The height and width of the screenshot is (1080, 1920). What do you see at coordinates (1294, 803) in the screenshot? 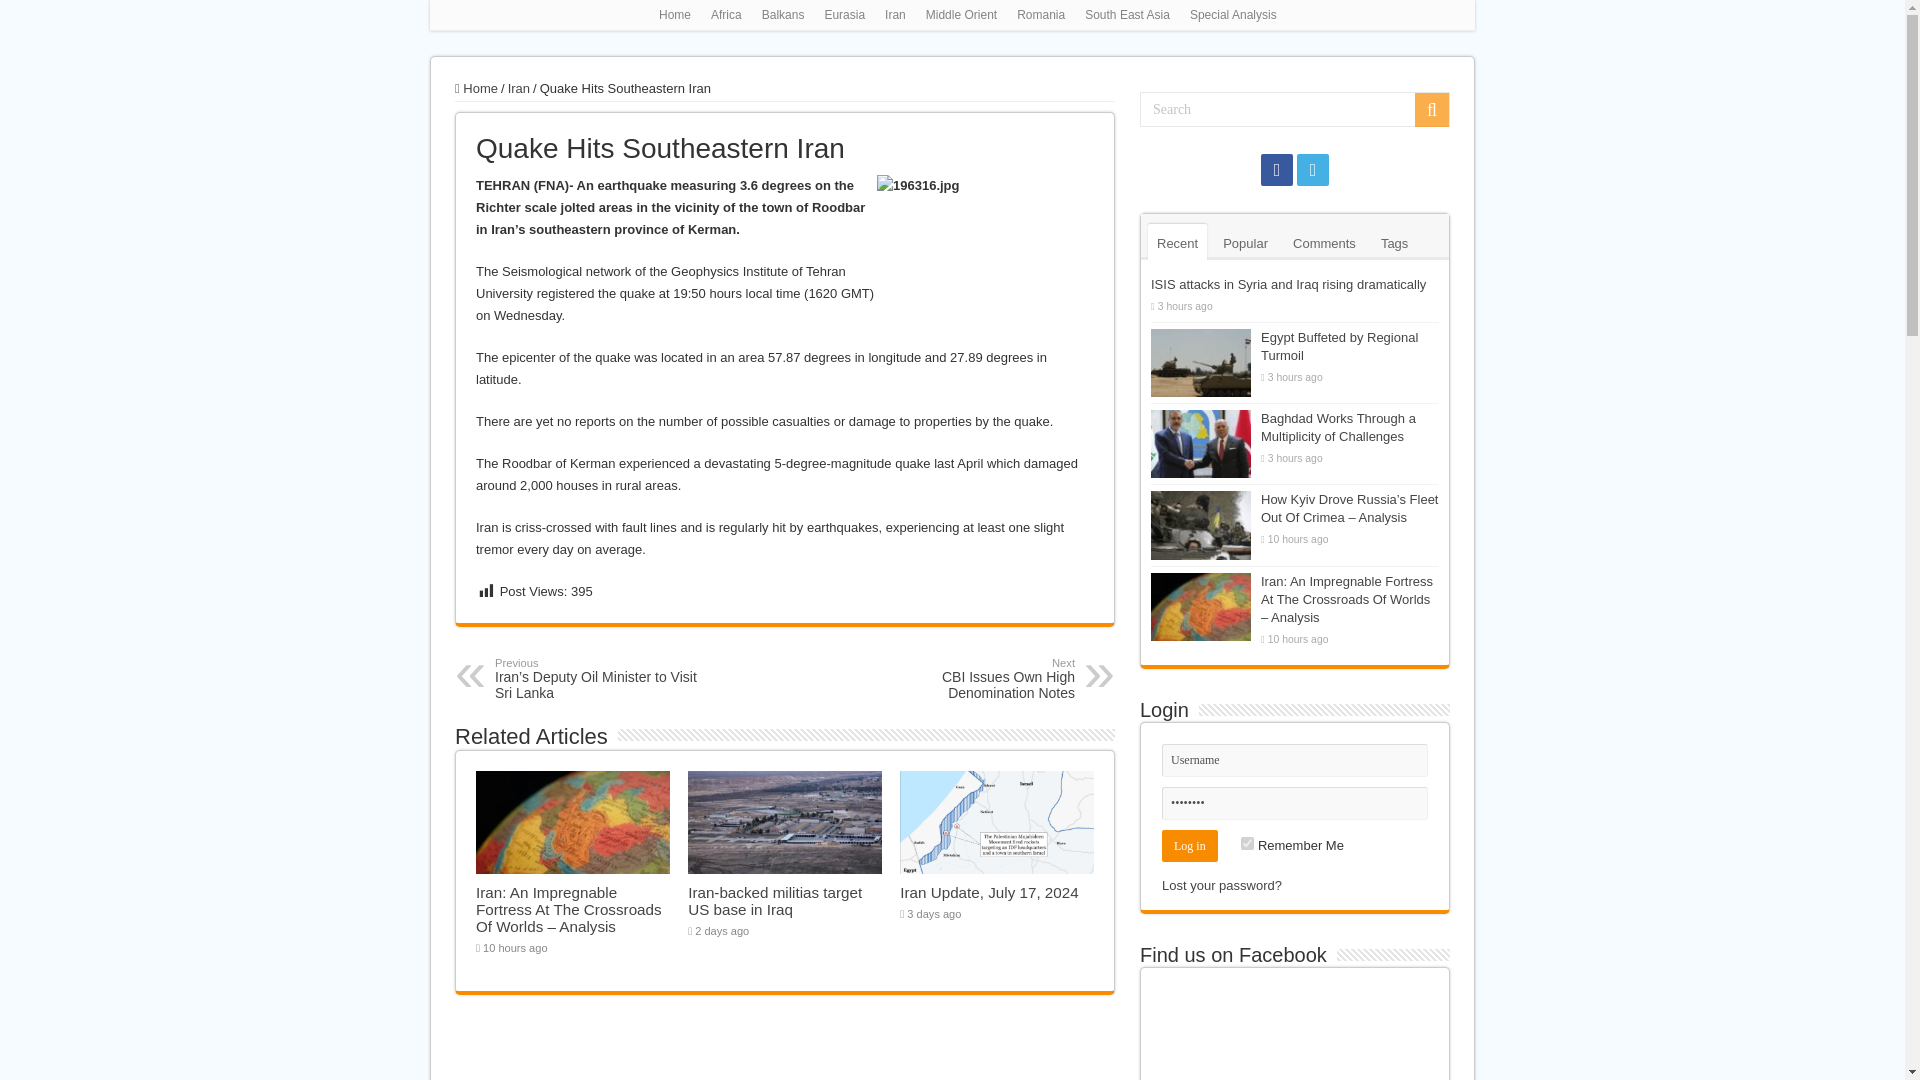
I see `Password` at bounding box center [1294, 803].